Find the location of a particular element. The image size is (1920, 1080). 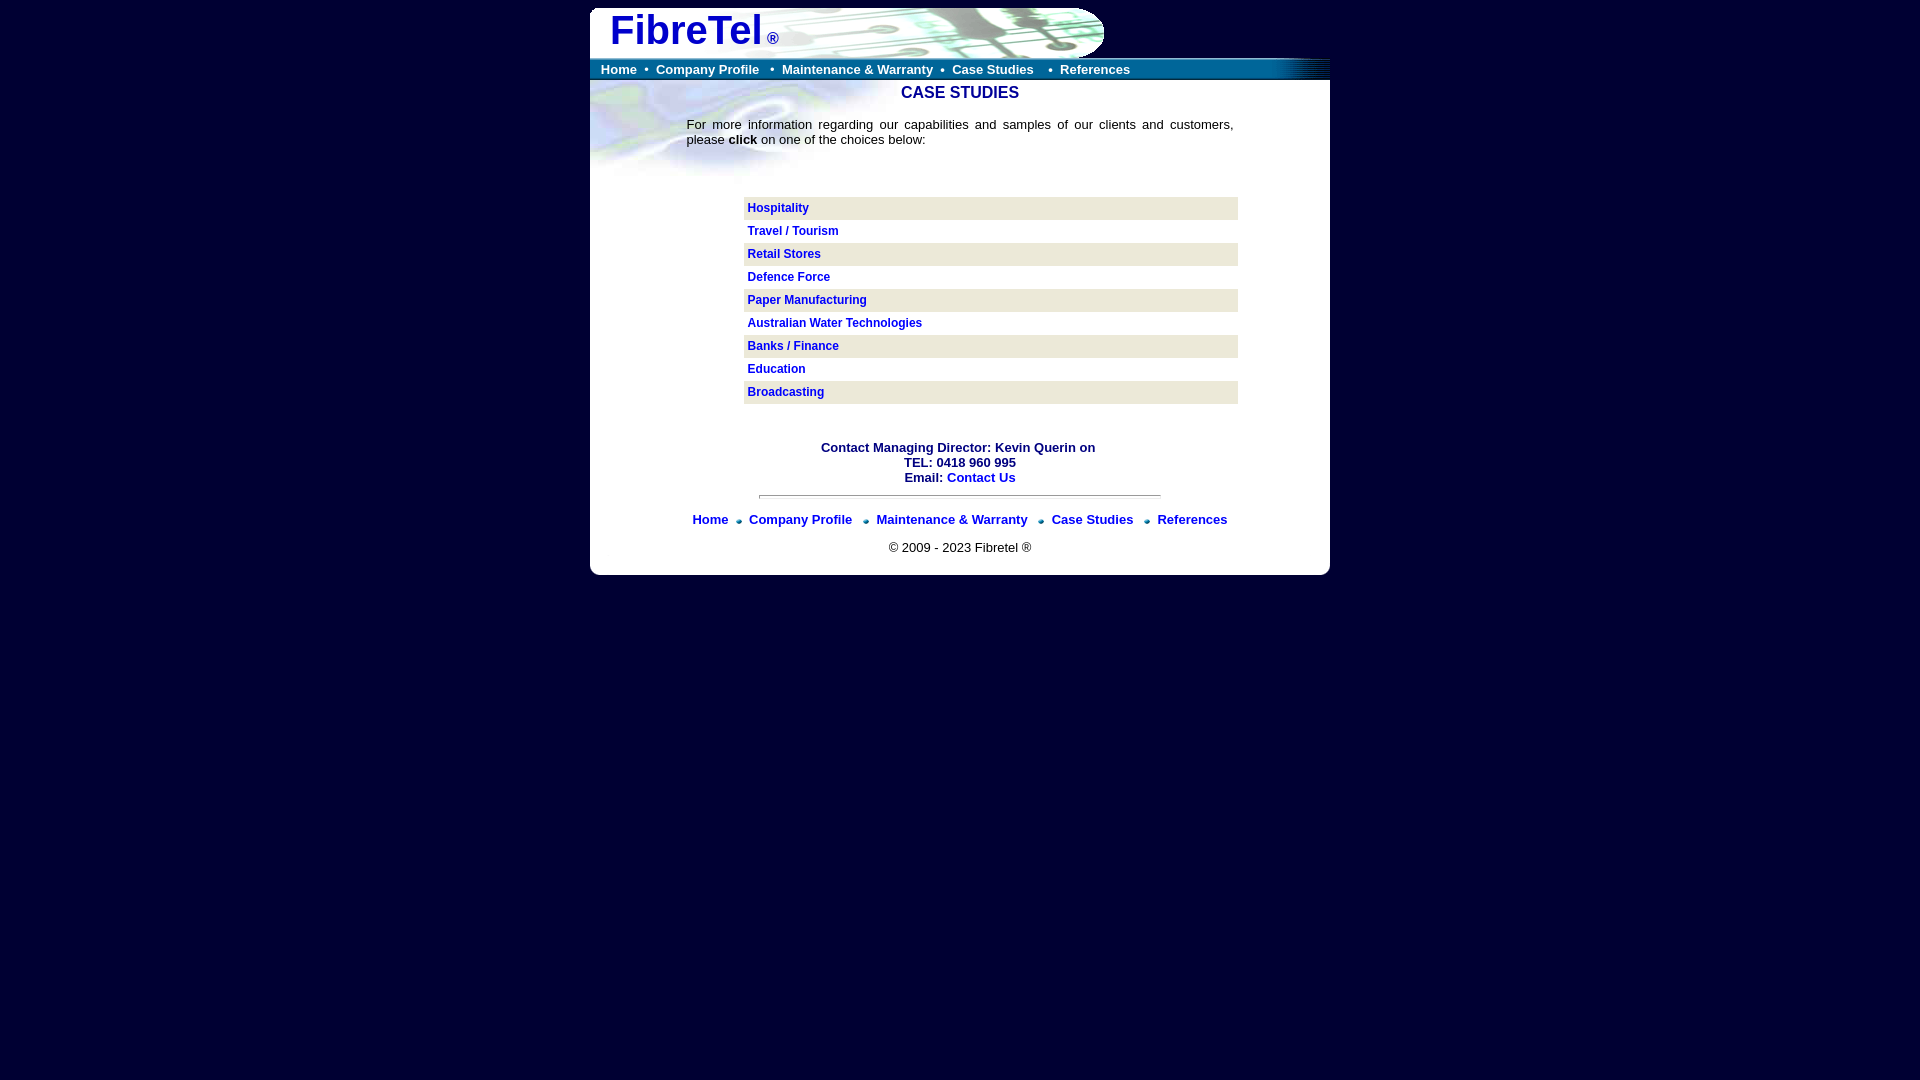

Retail Stores is located at coordinates (784, 254).